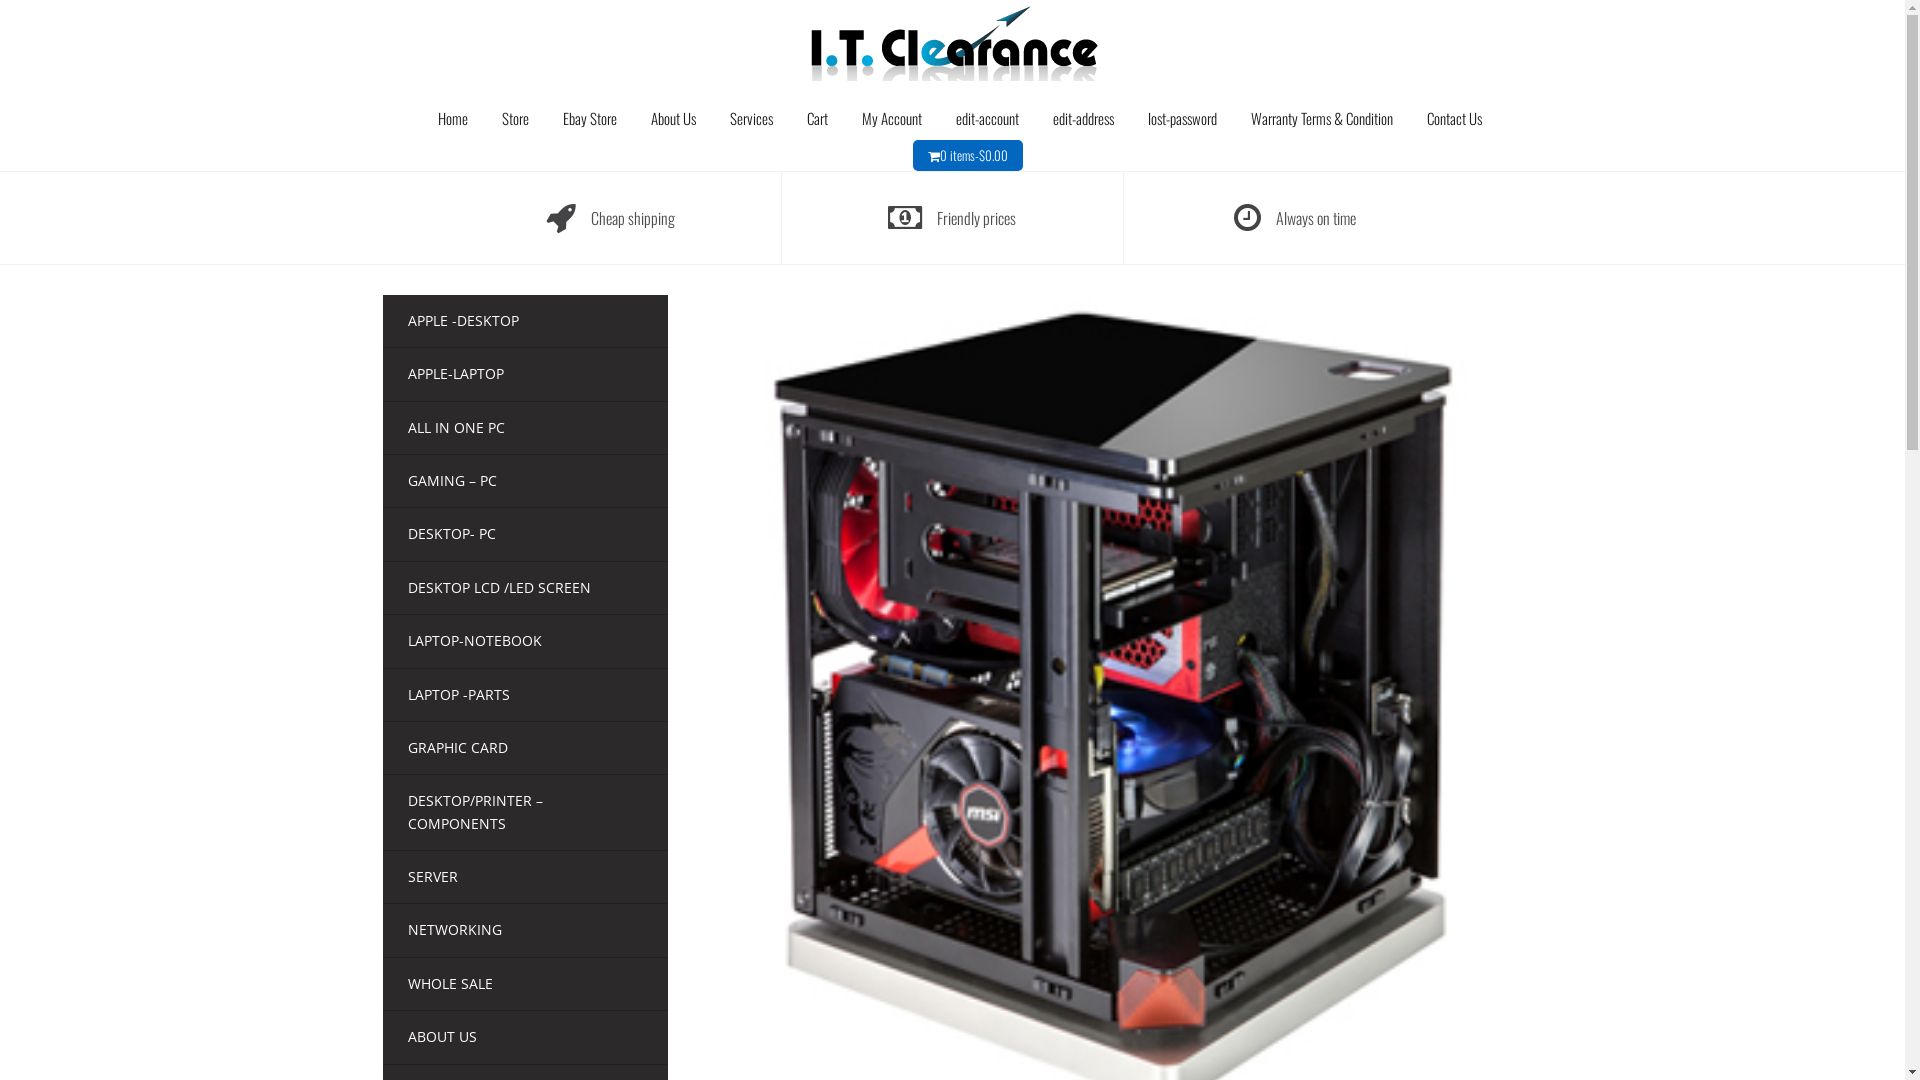 This screenshot has height=1080, width=1920. Describe the element at coordinates (590, 118) in the screenshot. I see `Ebay Store` at that location.